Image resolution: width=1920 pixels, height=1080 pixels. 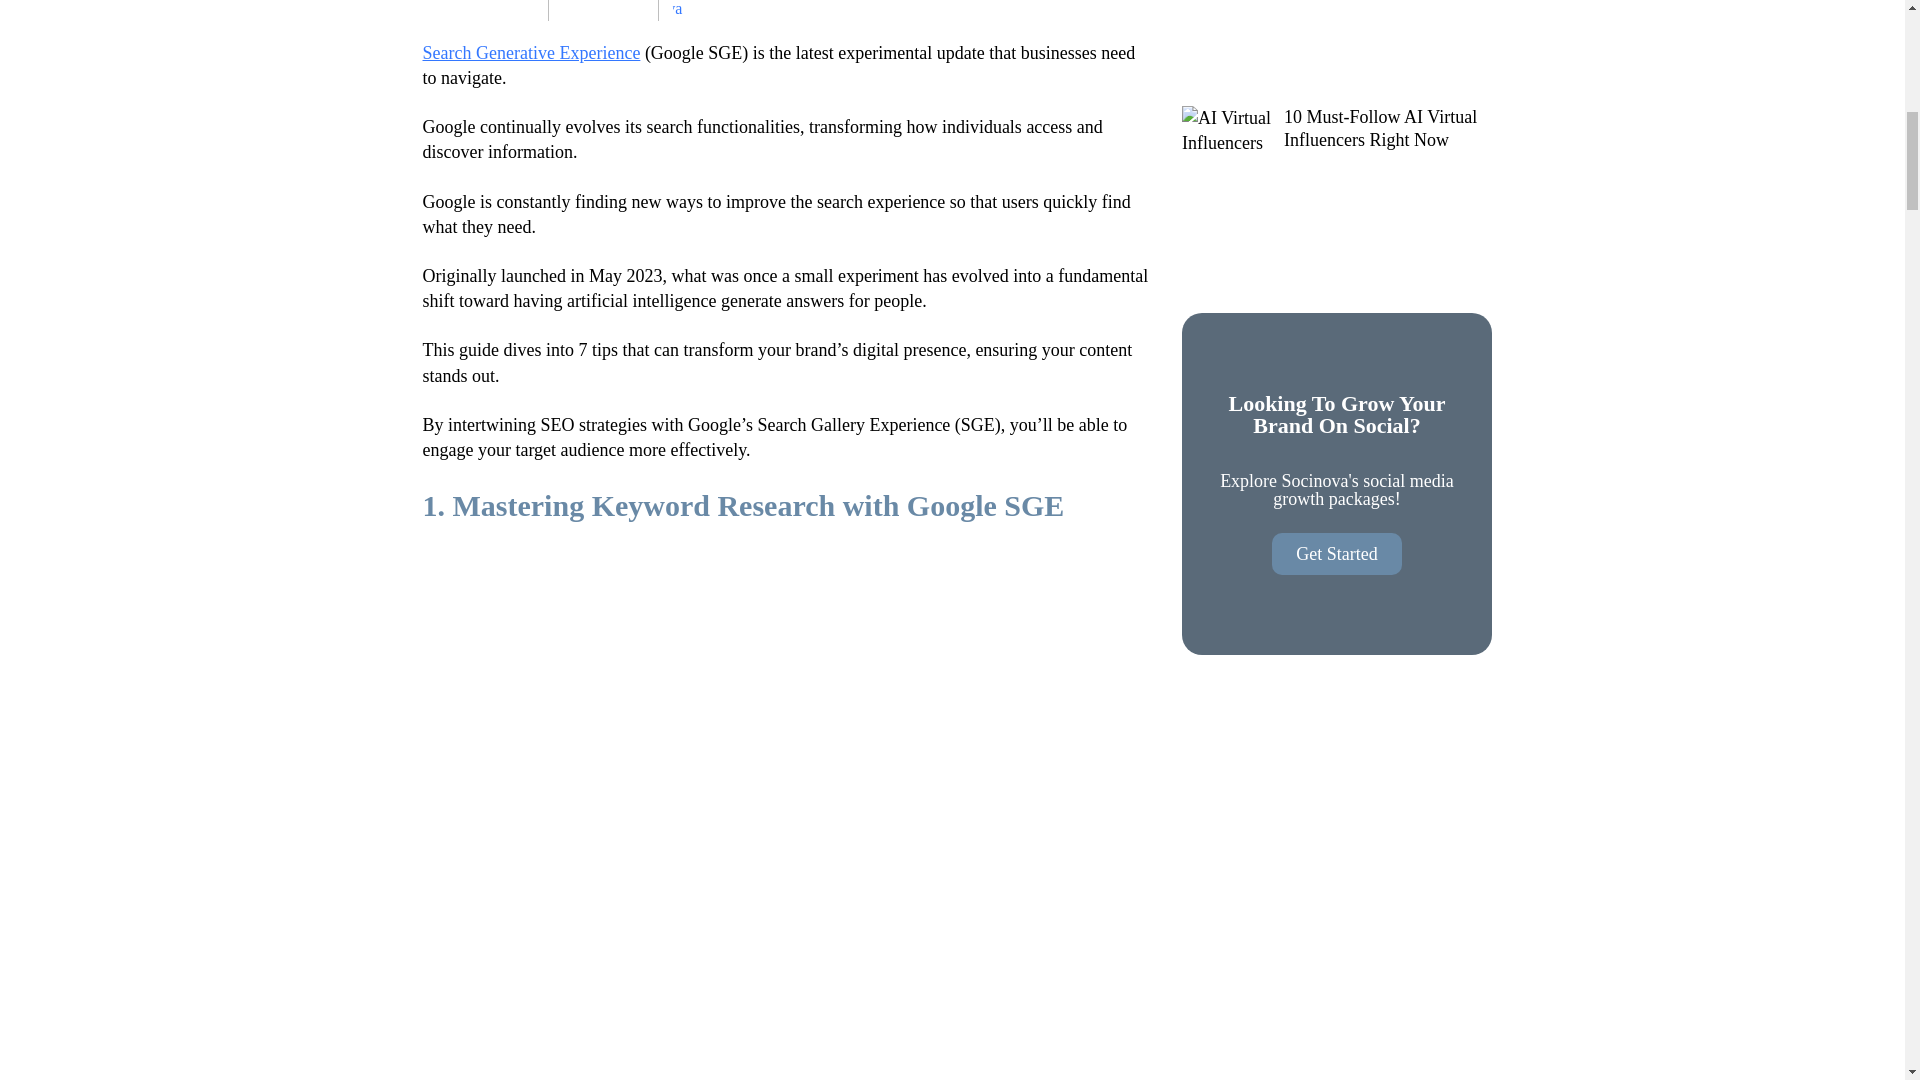 I want to click on Socinova, so click(x=711, y=10).